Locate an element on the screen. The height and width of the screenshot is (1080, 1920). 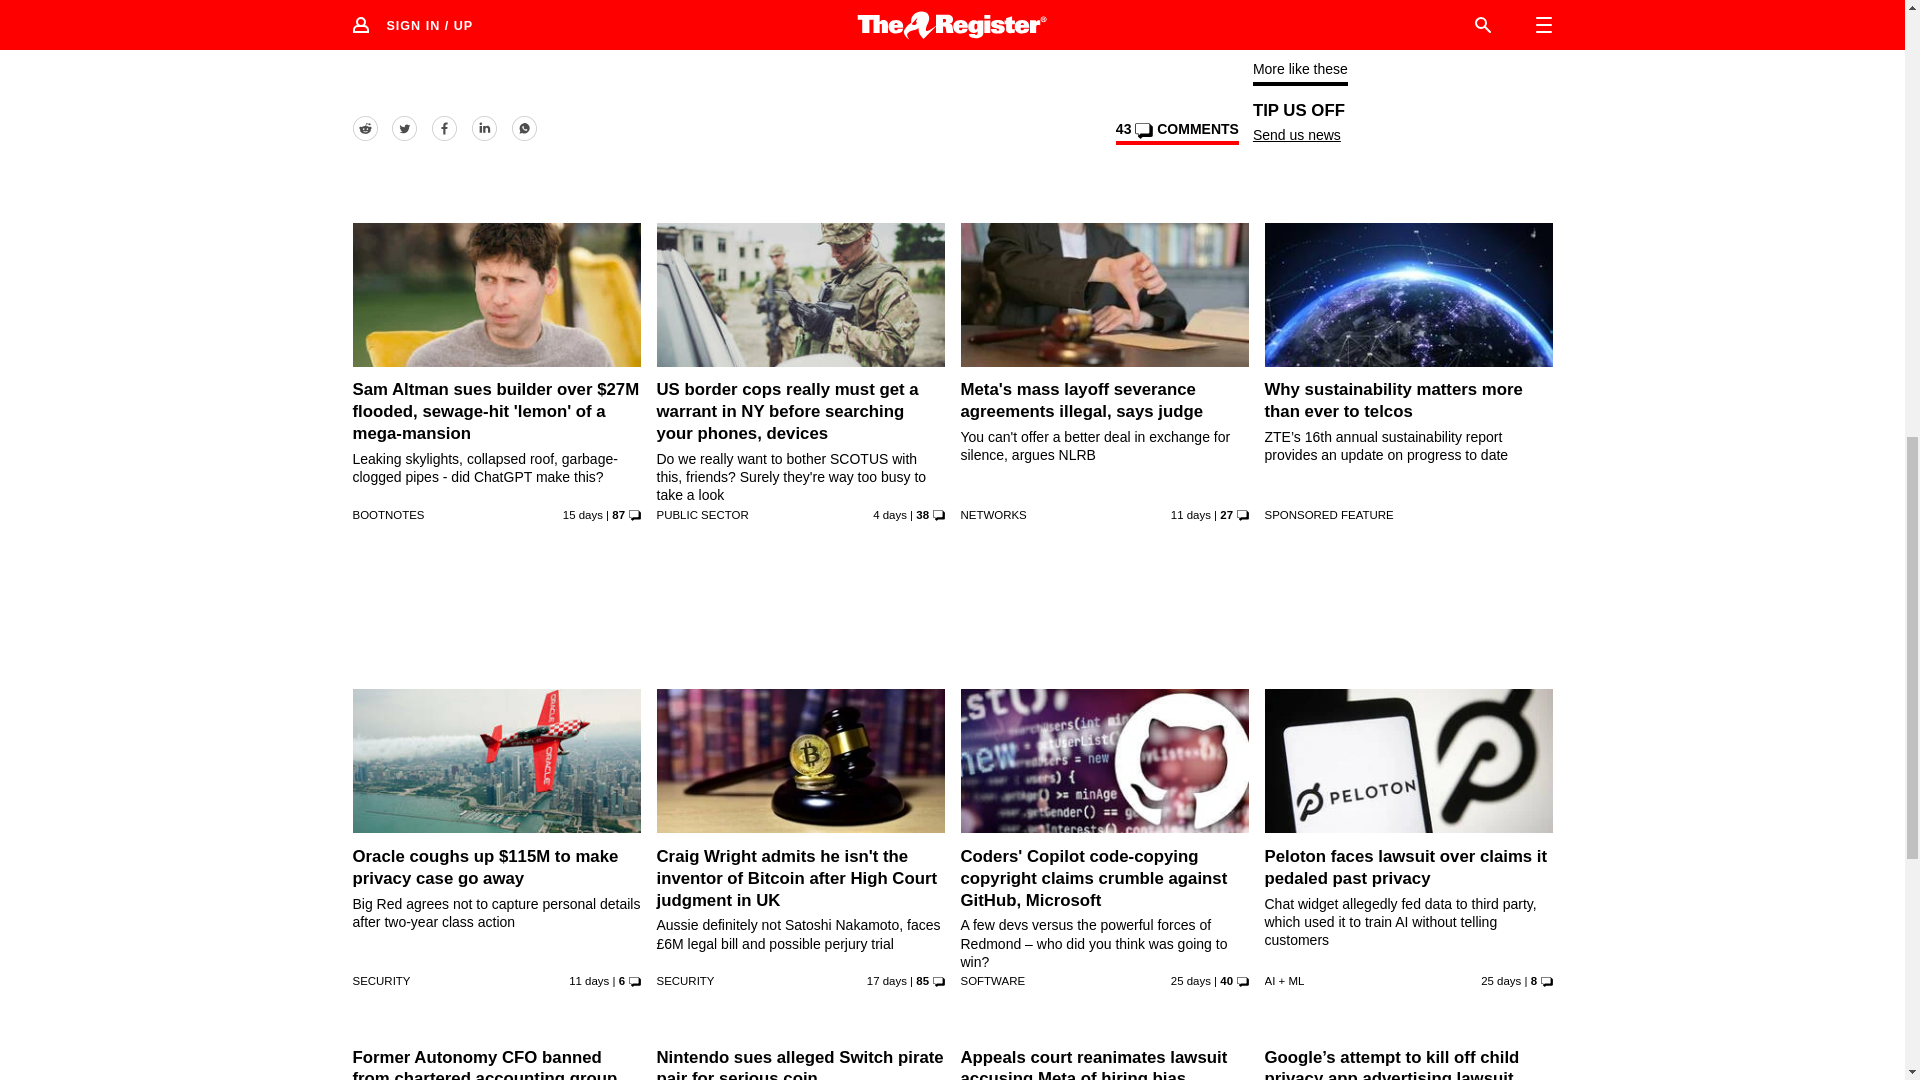
29 Jul 2024 20:17 is located at coordinates (890, 514).